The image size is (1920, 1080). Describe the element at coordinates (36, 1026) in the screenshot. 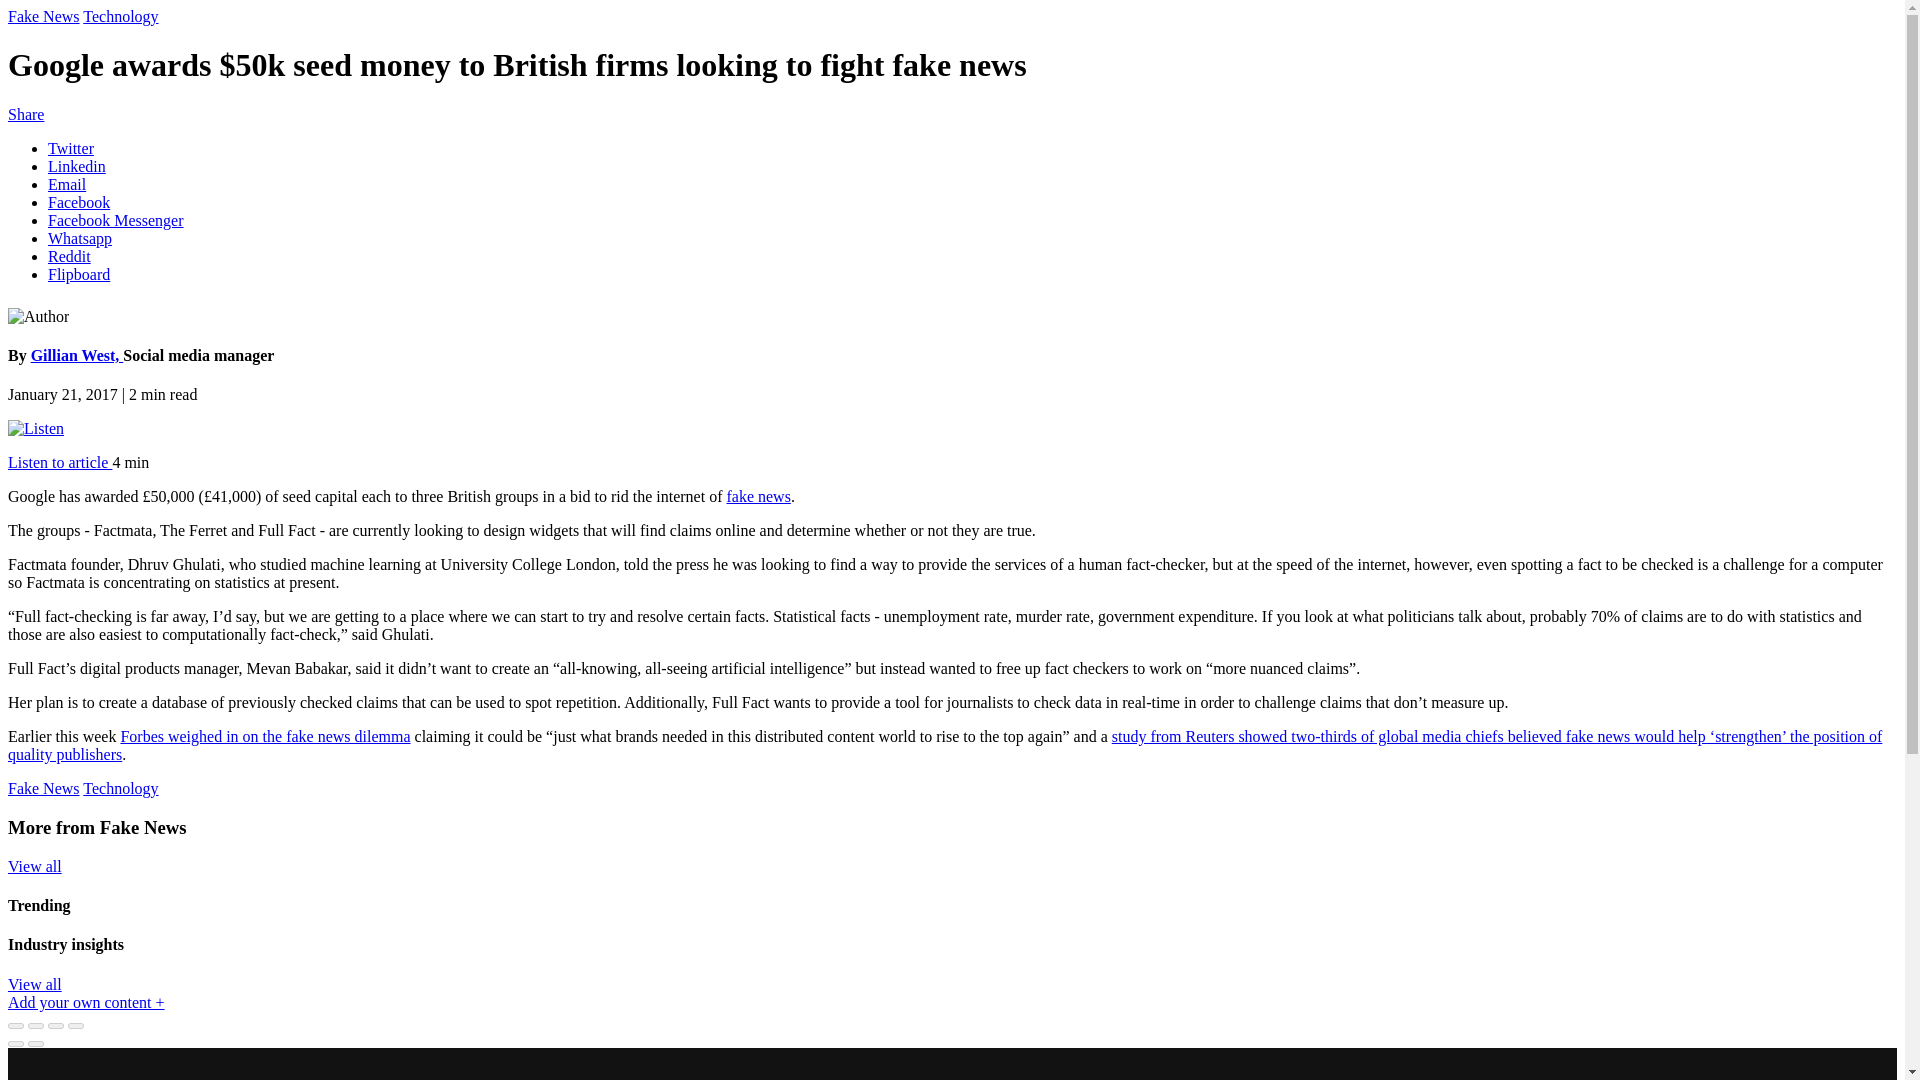

I see `Share` at that location.